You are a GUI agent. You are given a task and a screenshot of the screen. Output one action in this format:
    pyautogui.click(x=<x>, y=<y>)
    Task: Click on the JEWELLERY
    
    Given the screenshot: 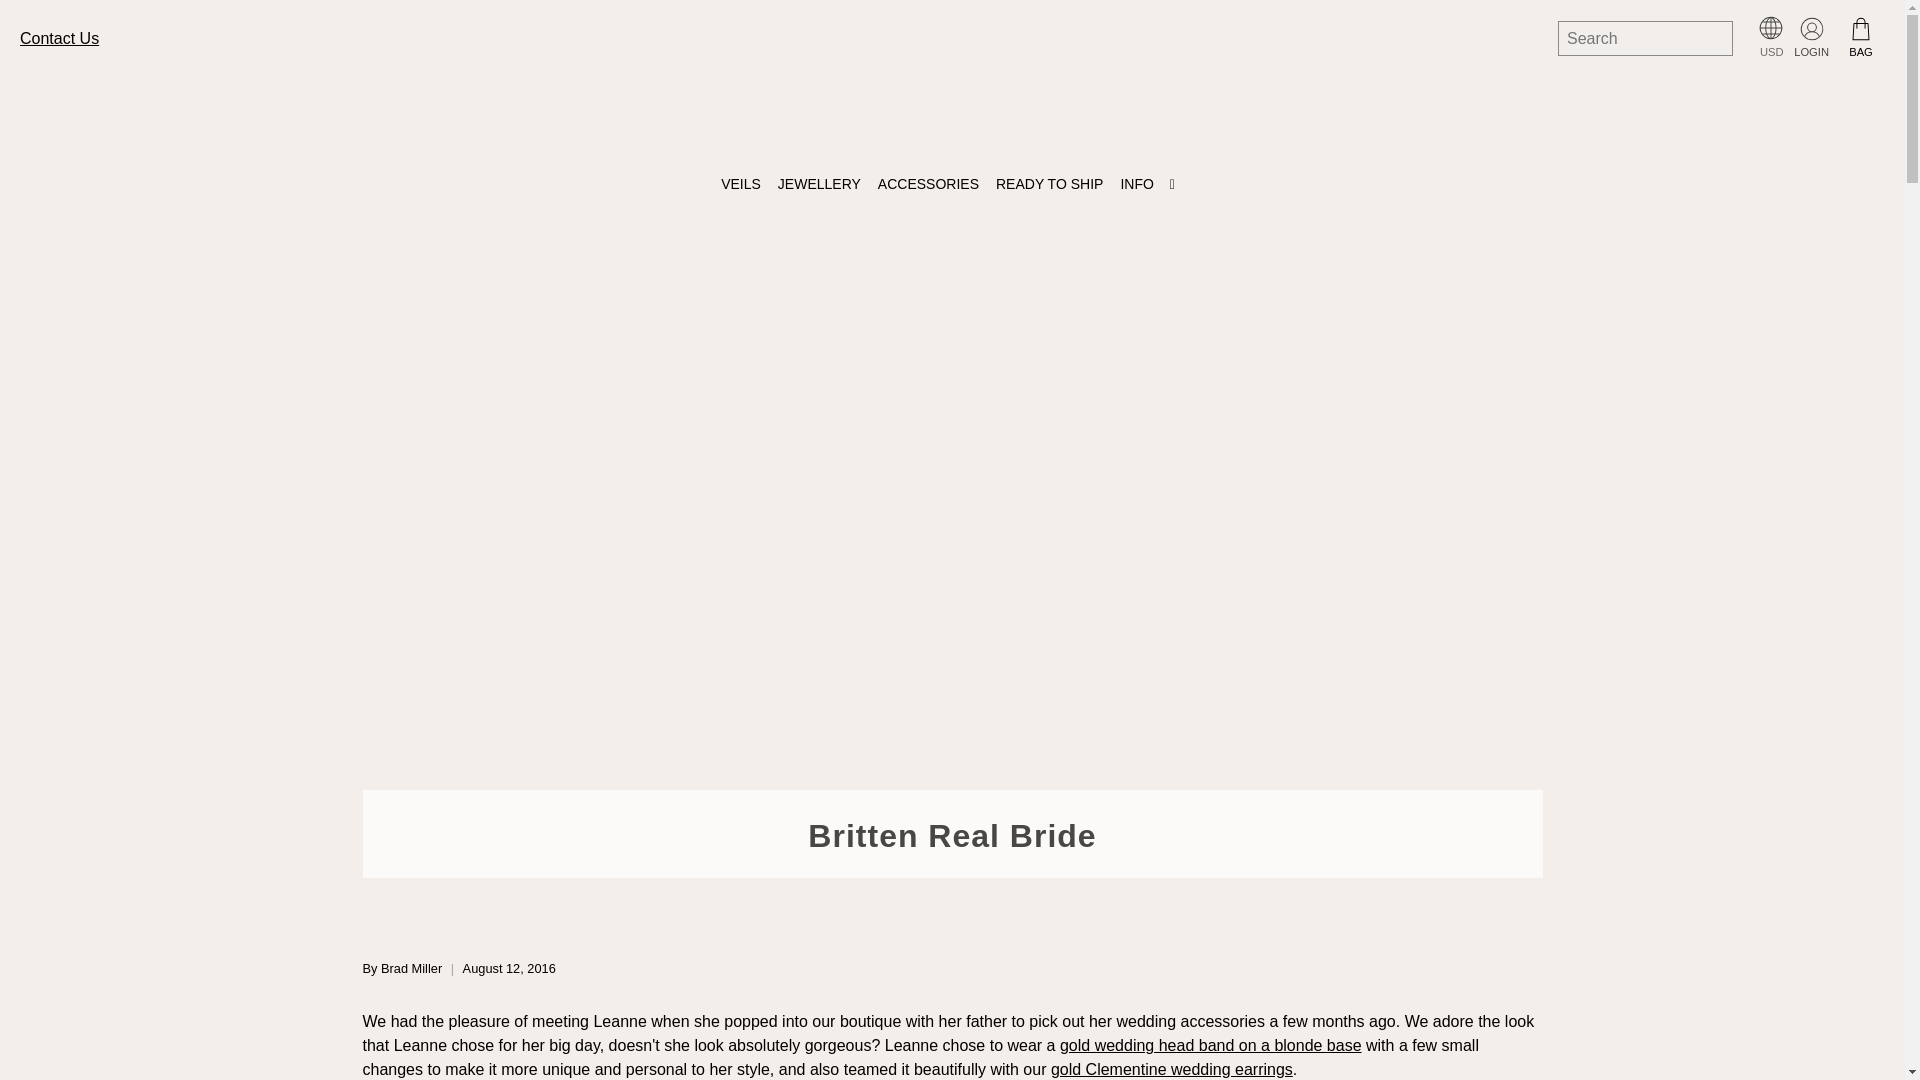 What is the action you would take?
    pyautogui.click(x=823, y=184)
    